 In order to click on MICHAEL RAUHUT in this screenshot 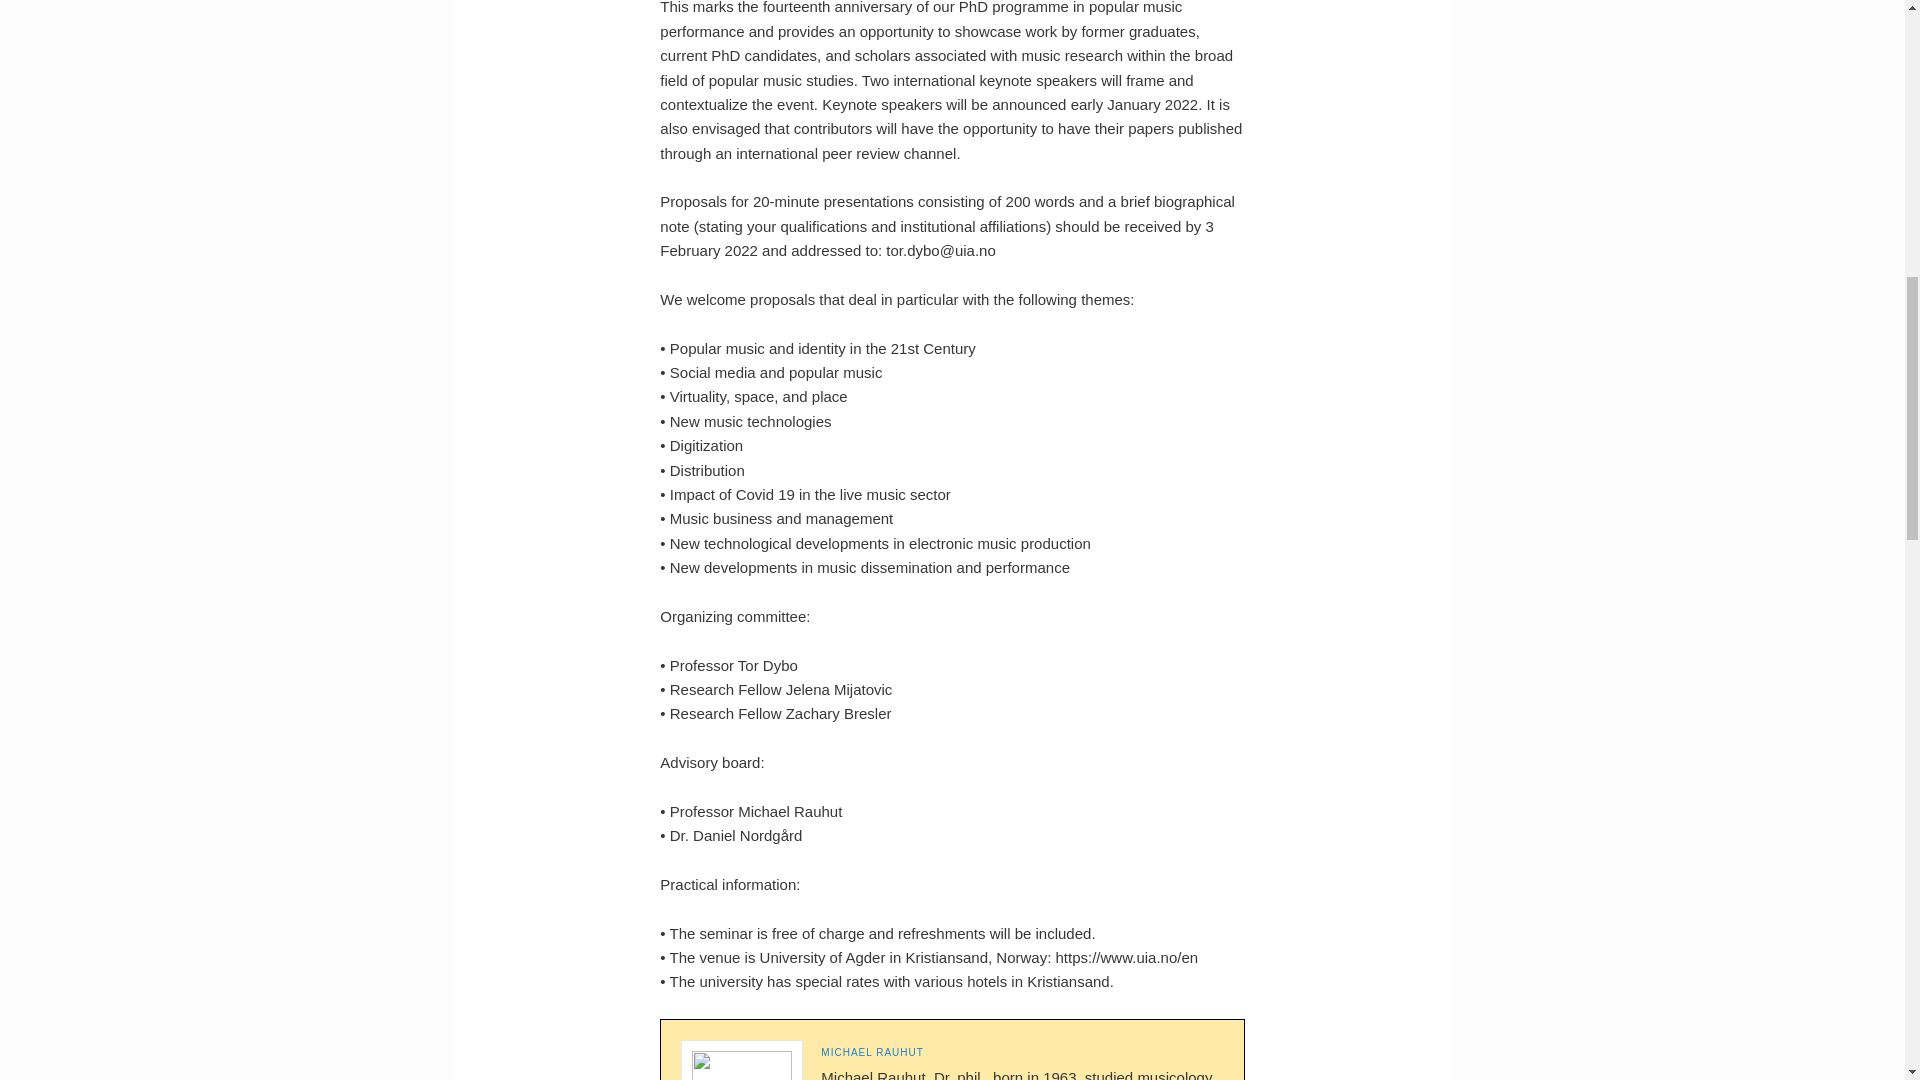, I will do `click(872, 1052)`.